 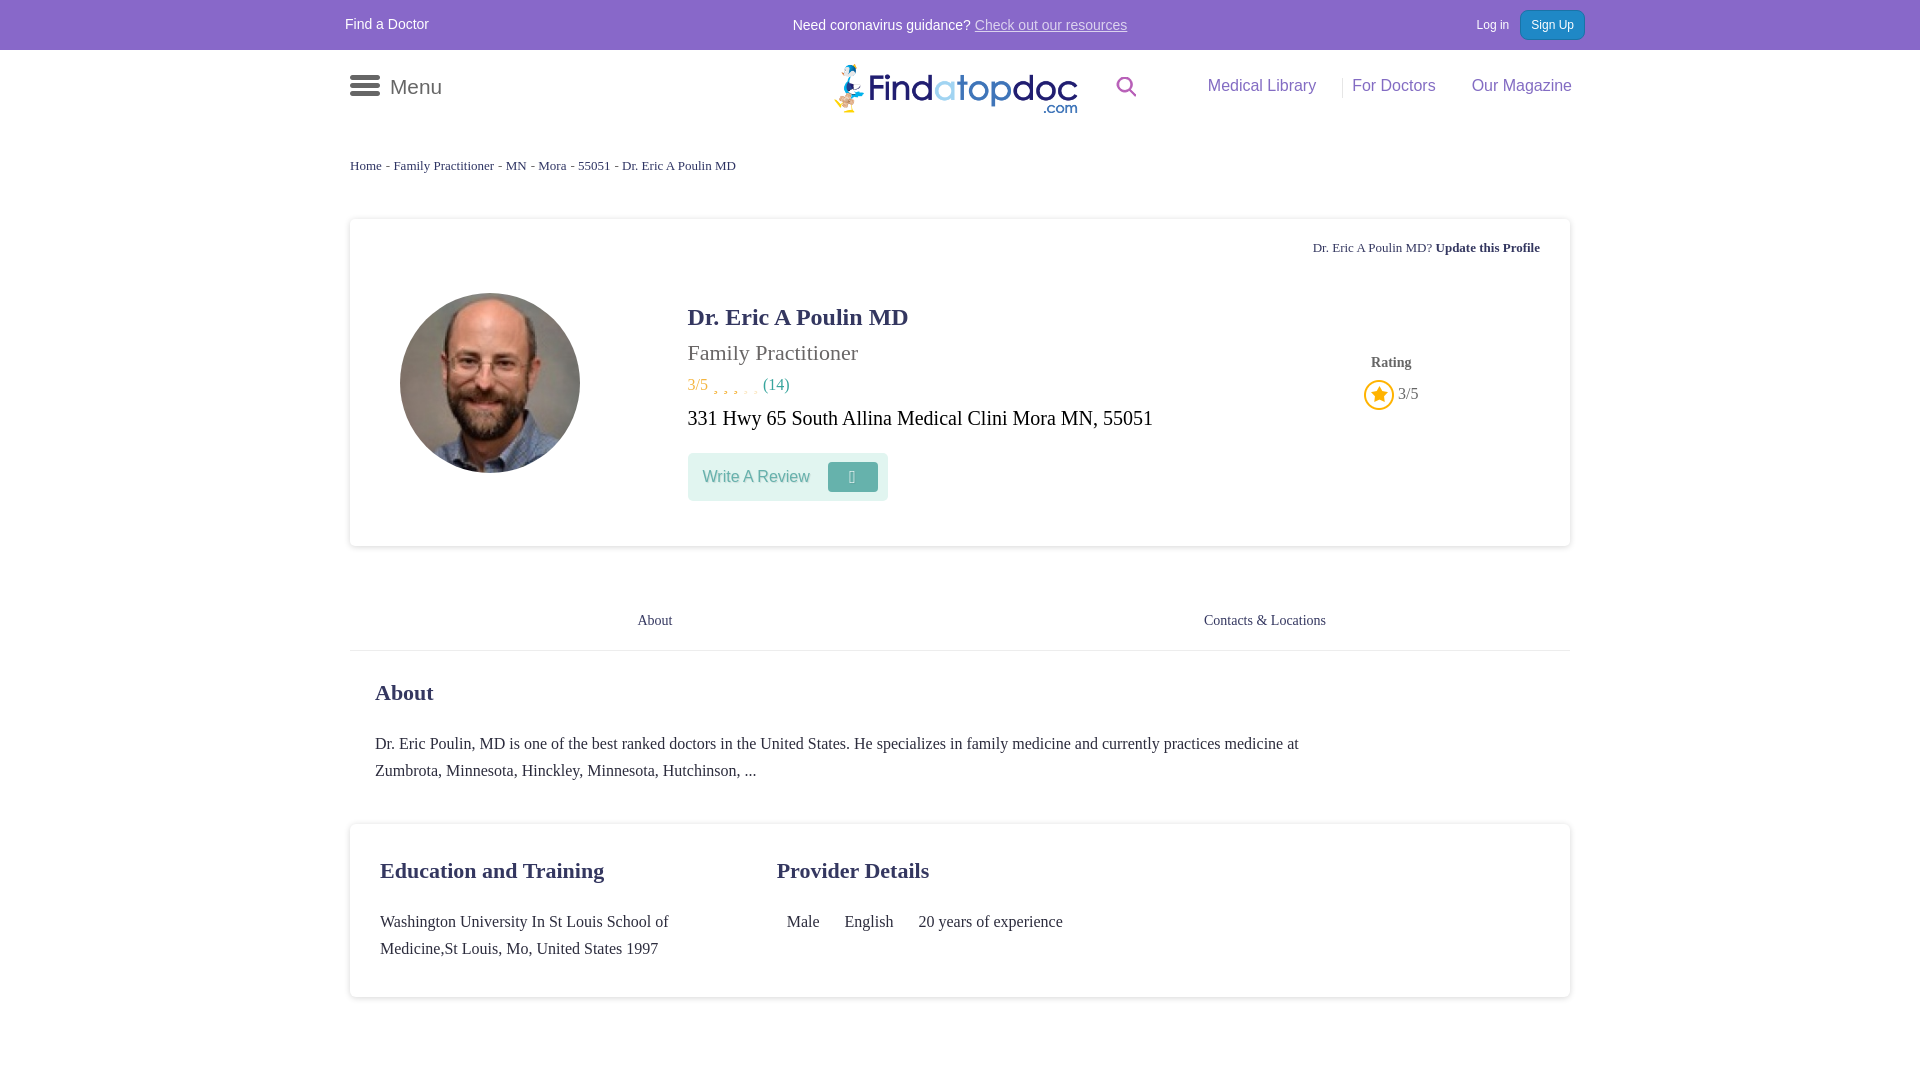 I want to click on Check out our resources, so click(x=1052, y=25).